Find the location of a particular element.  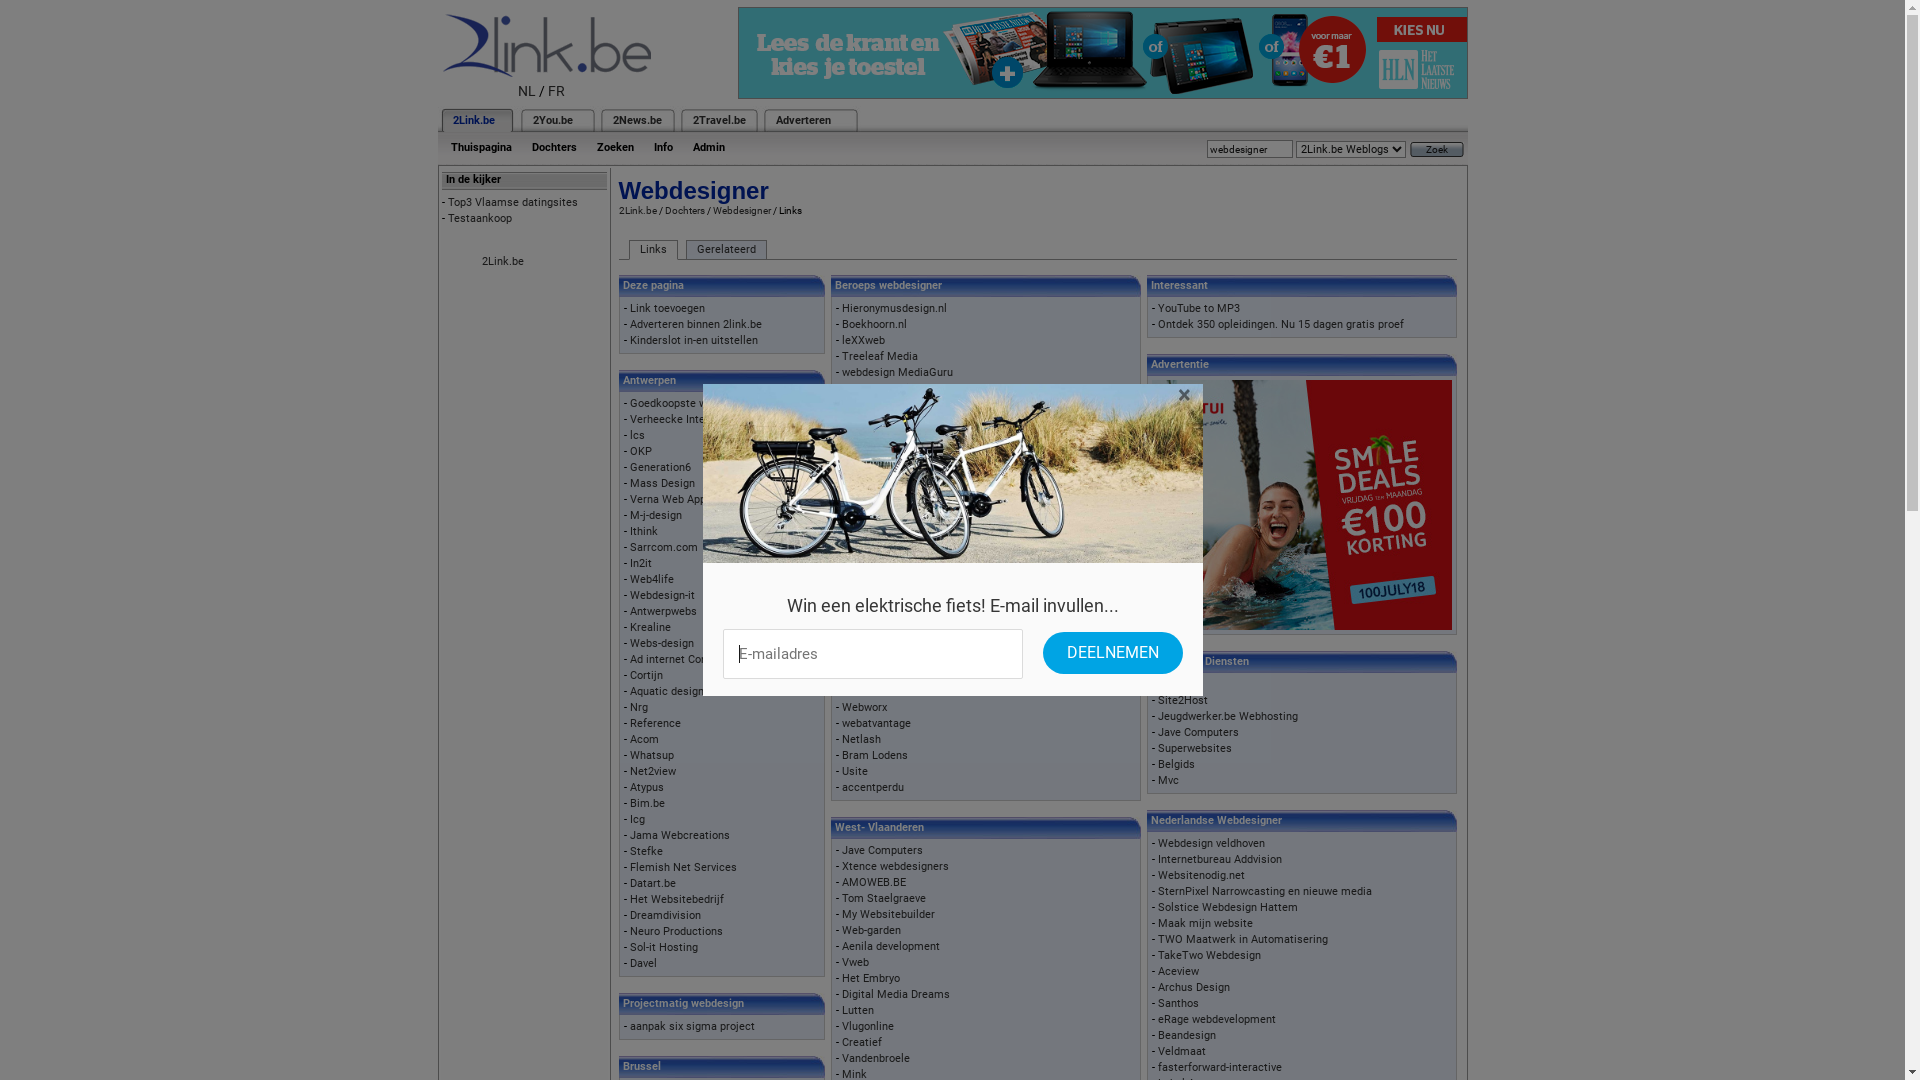

Admin is located at coordinates (708, 148).